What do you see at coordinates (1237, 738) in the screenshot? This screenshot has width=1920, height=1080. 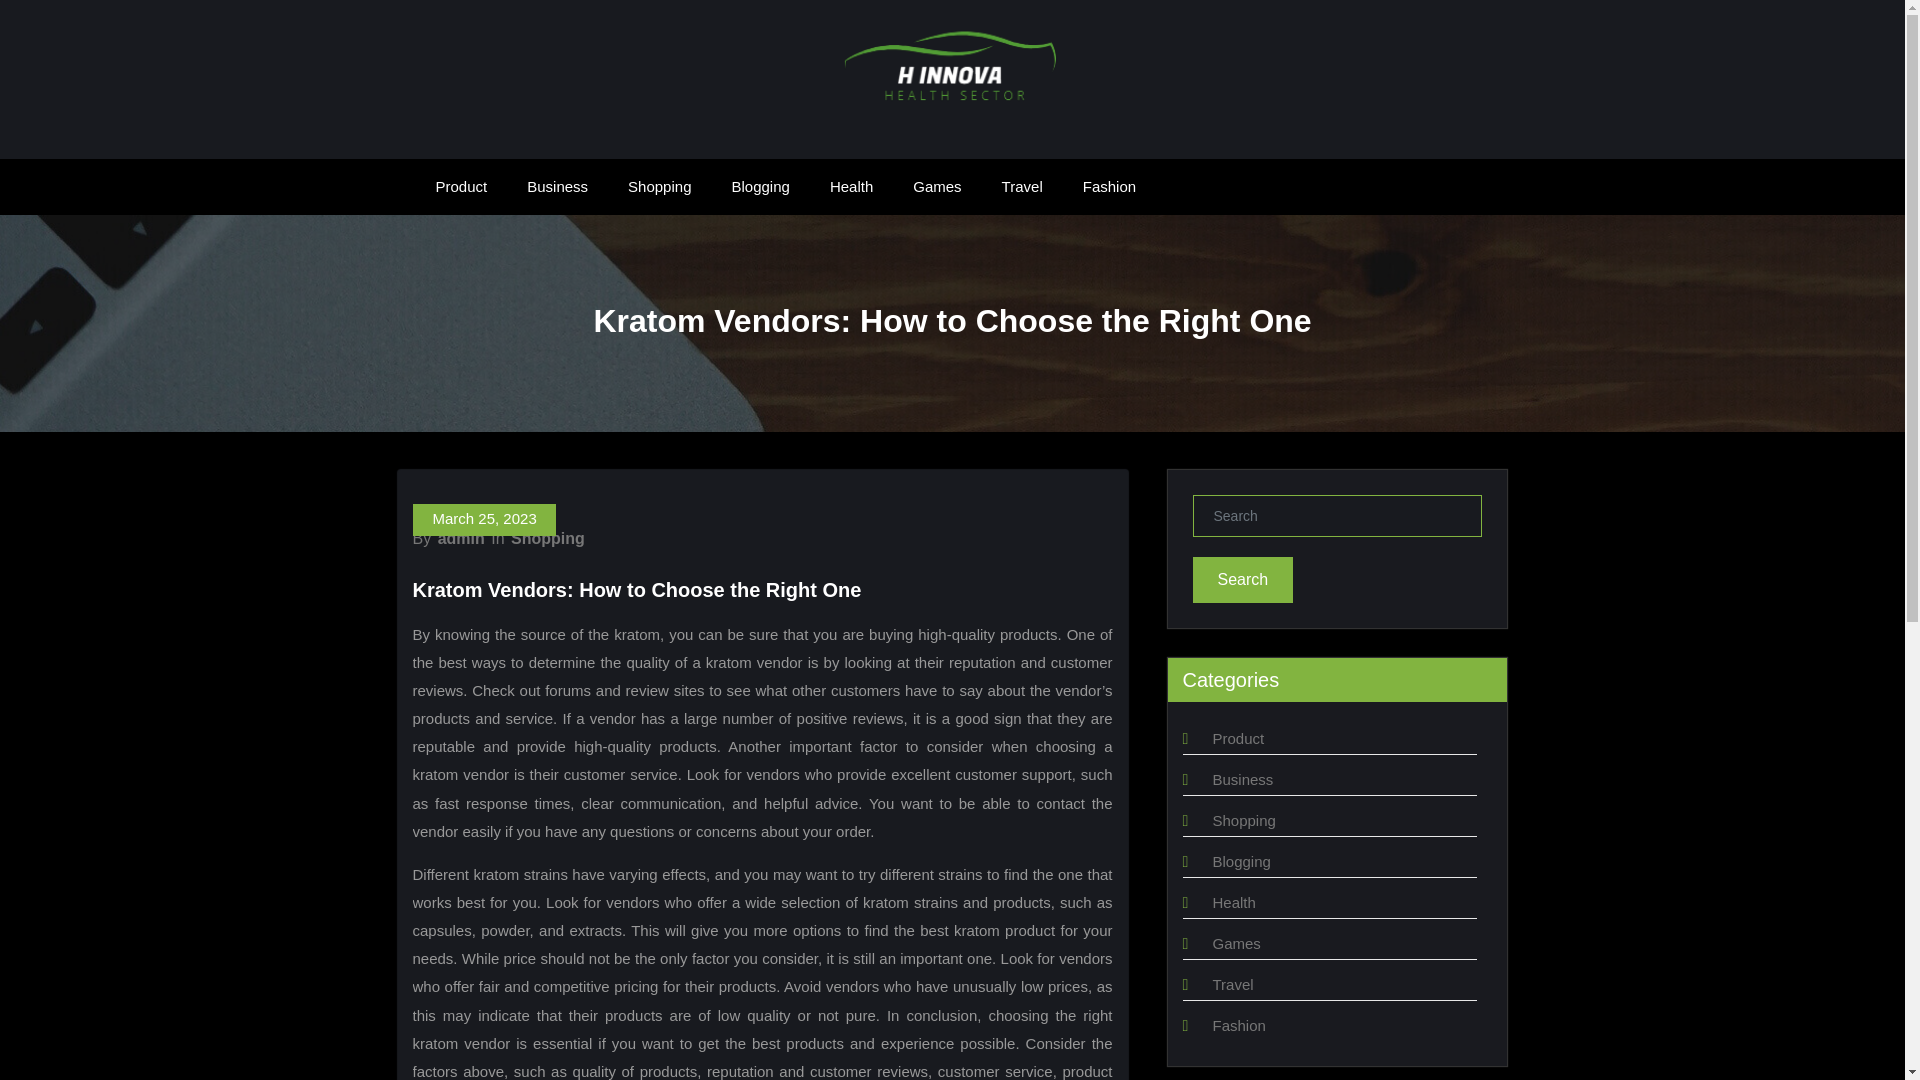 I see `Product` at bounding box center [1237, 738].